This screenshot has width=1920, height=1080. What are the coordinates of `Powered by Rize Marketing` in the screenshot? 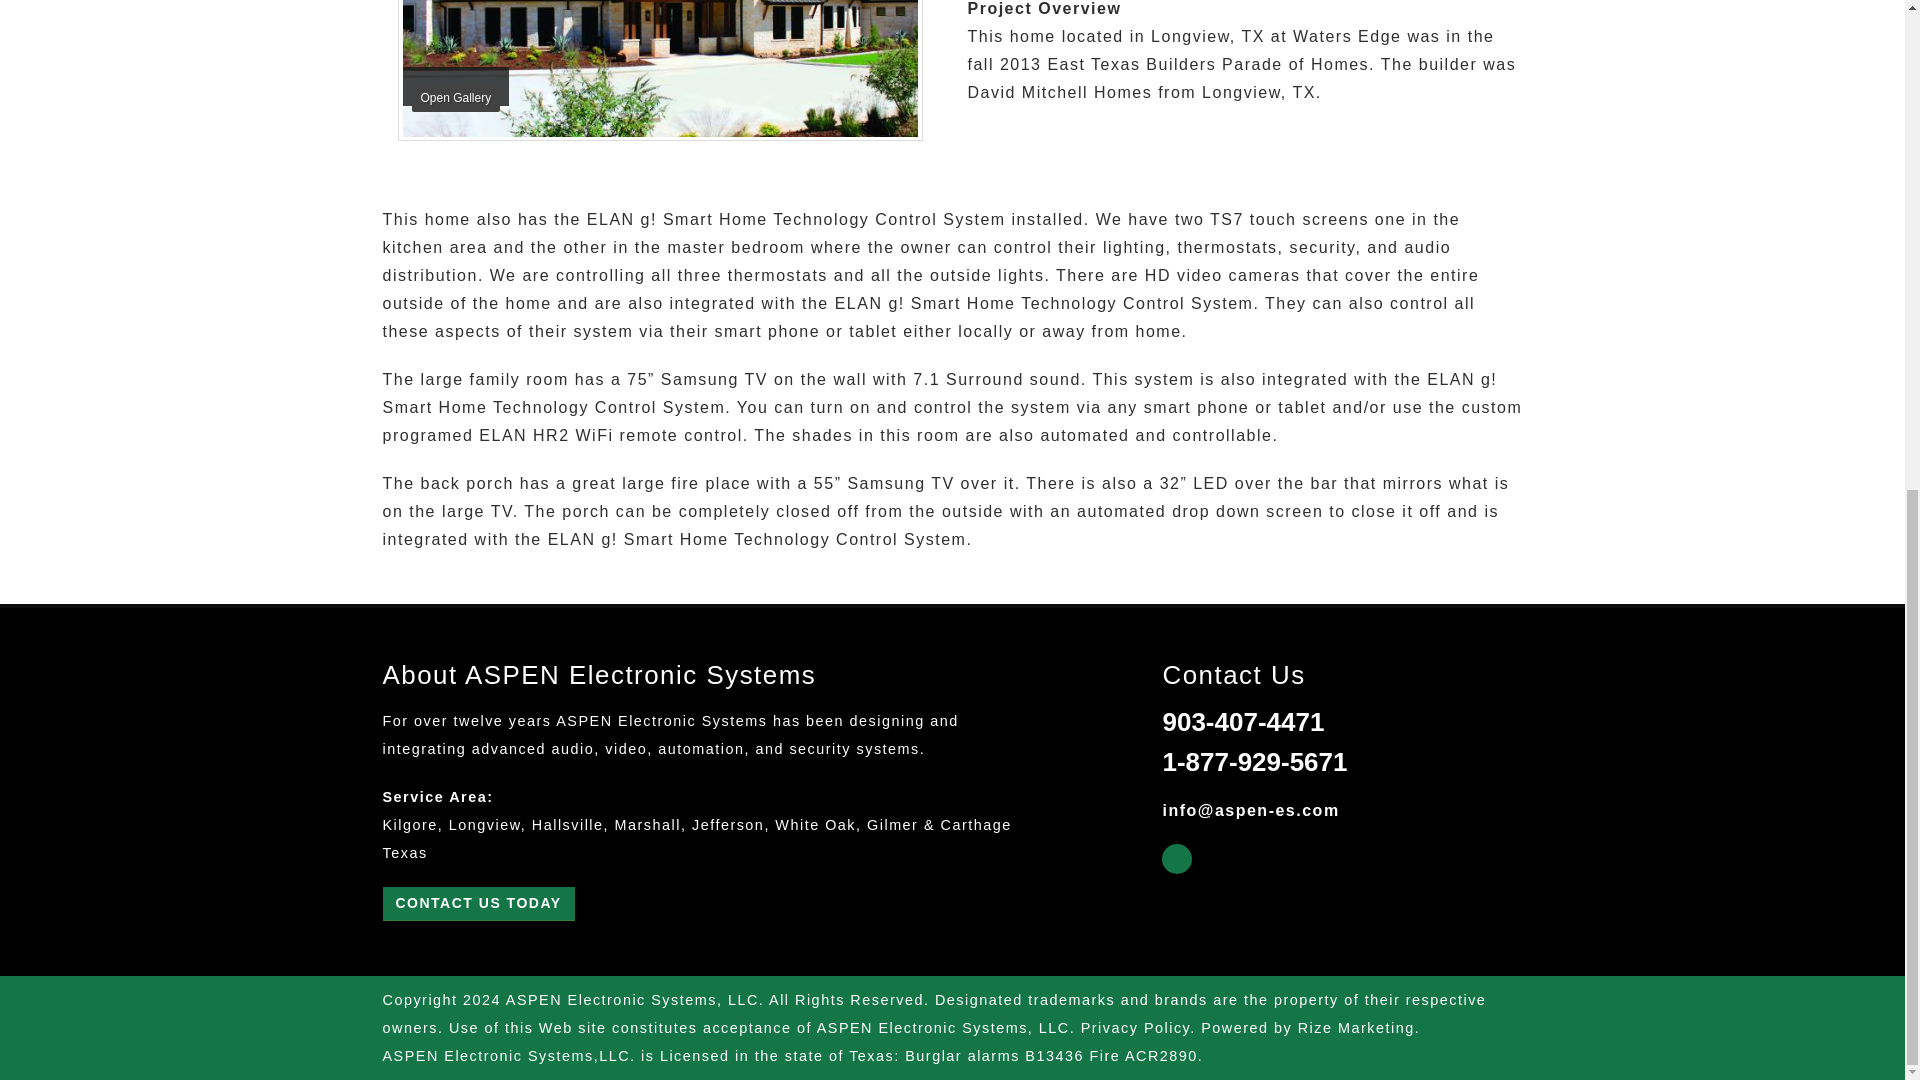 It's located at (1307, 1027).